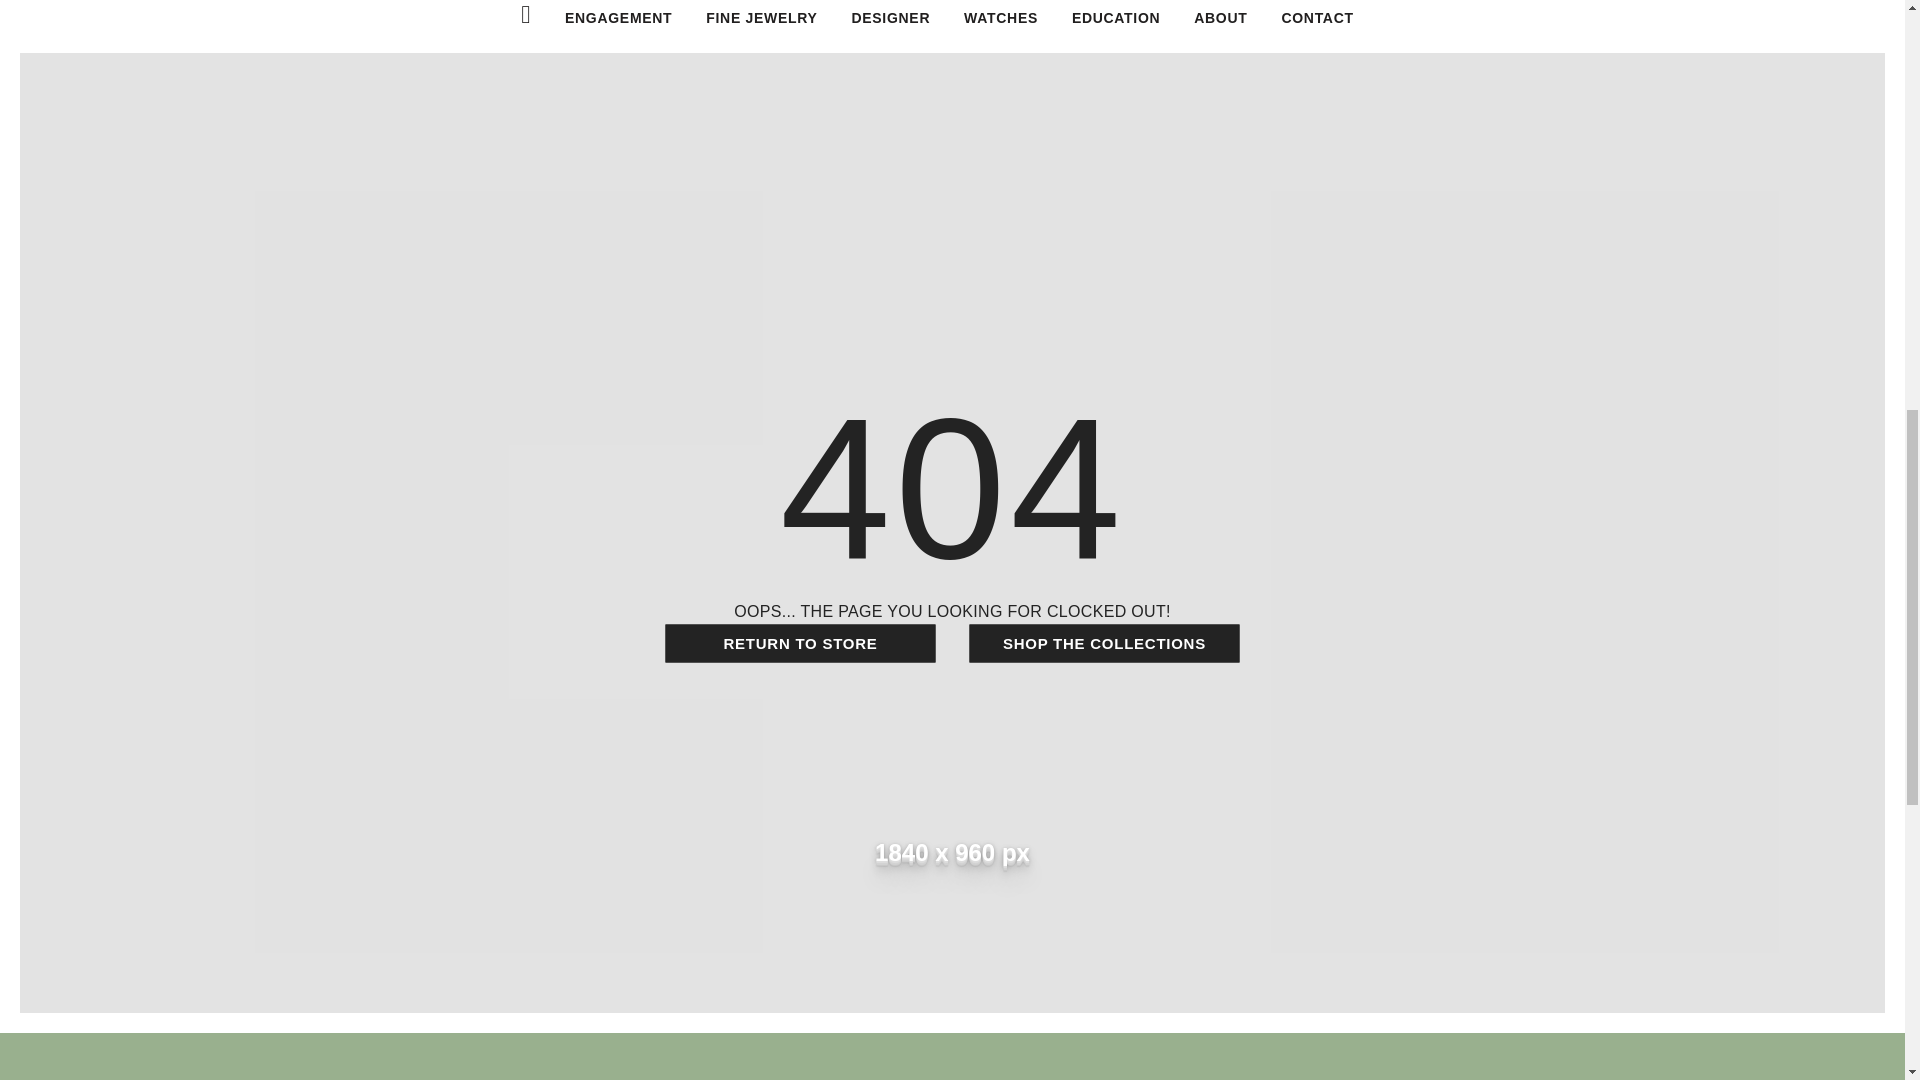  I want to click on RETURN TO STORE, so click(801, 643).